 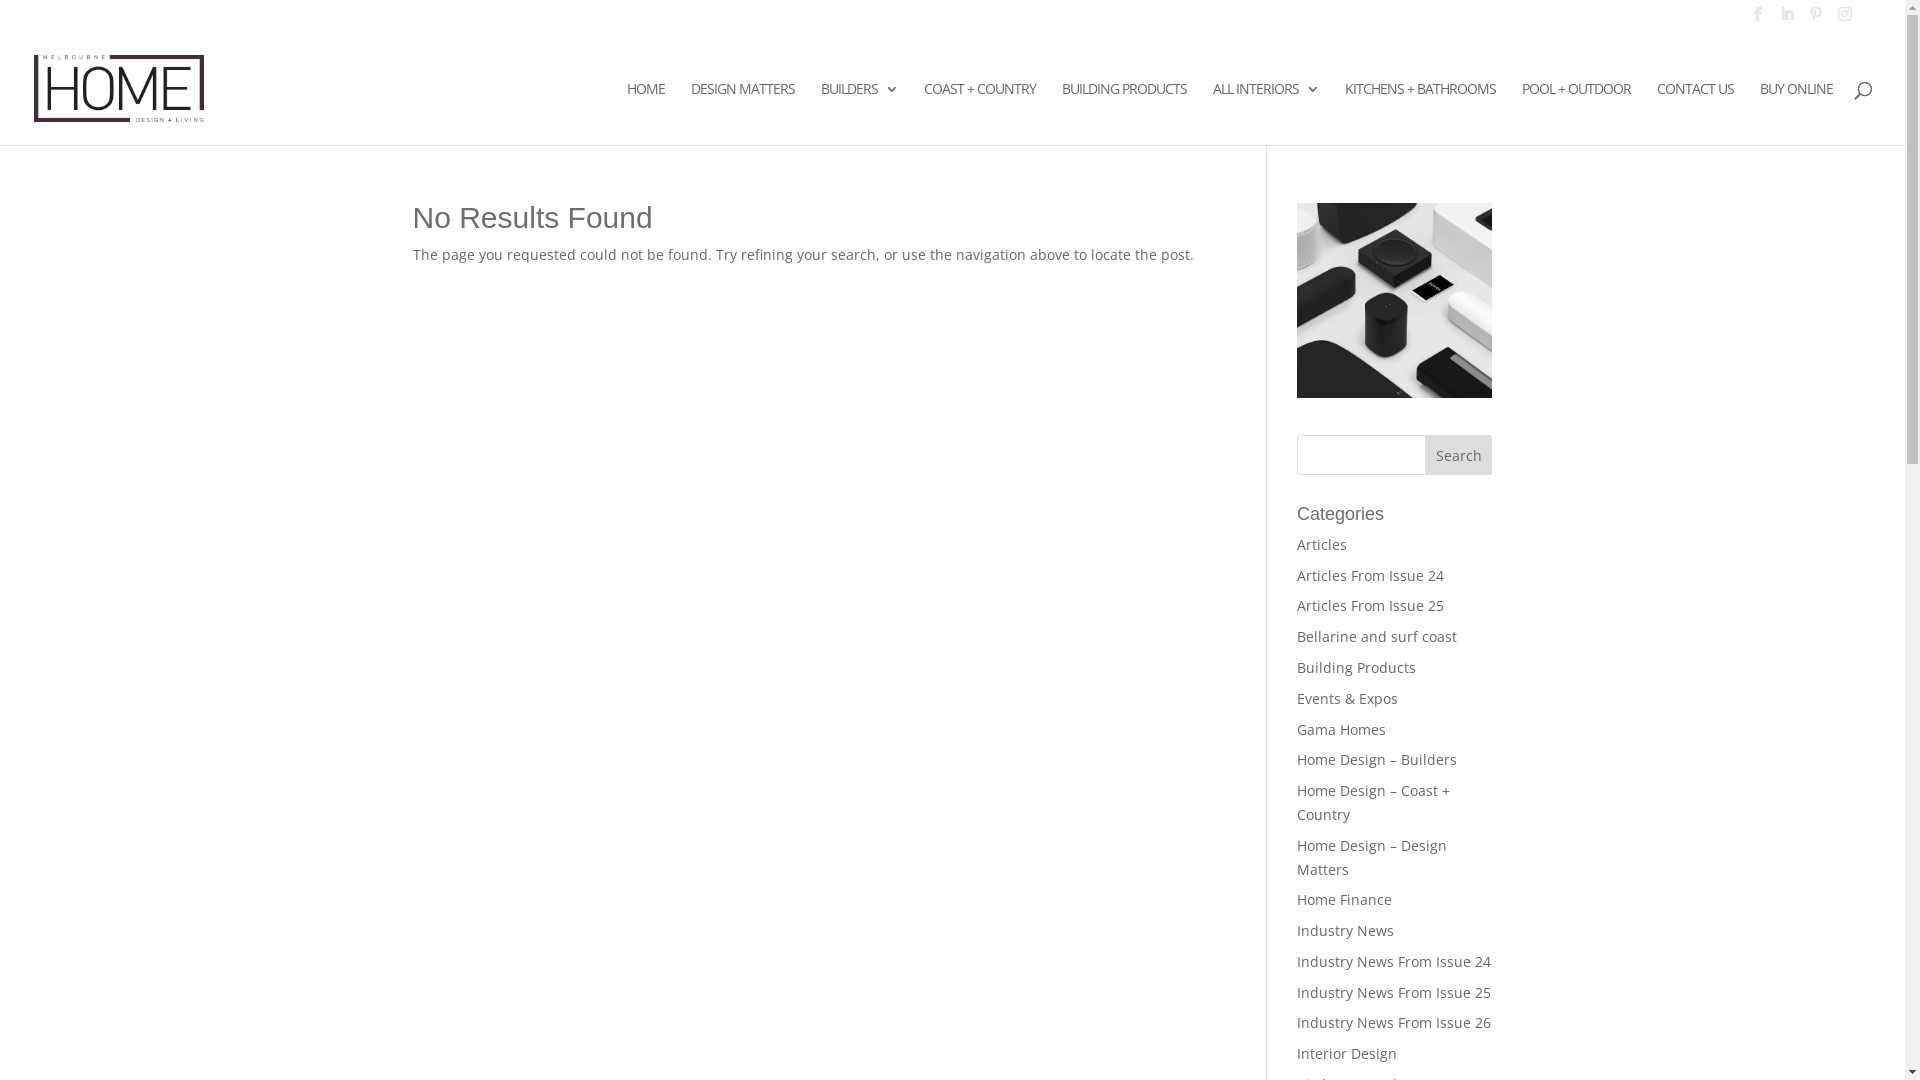 I want to click on DESIGN MATTERS, so click(x=743, y=114).